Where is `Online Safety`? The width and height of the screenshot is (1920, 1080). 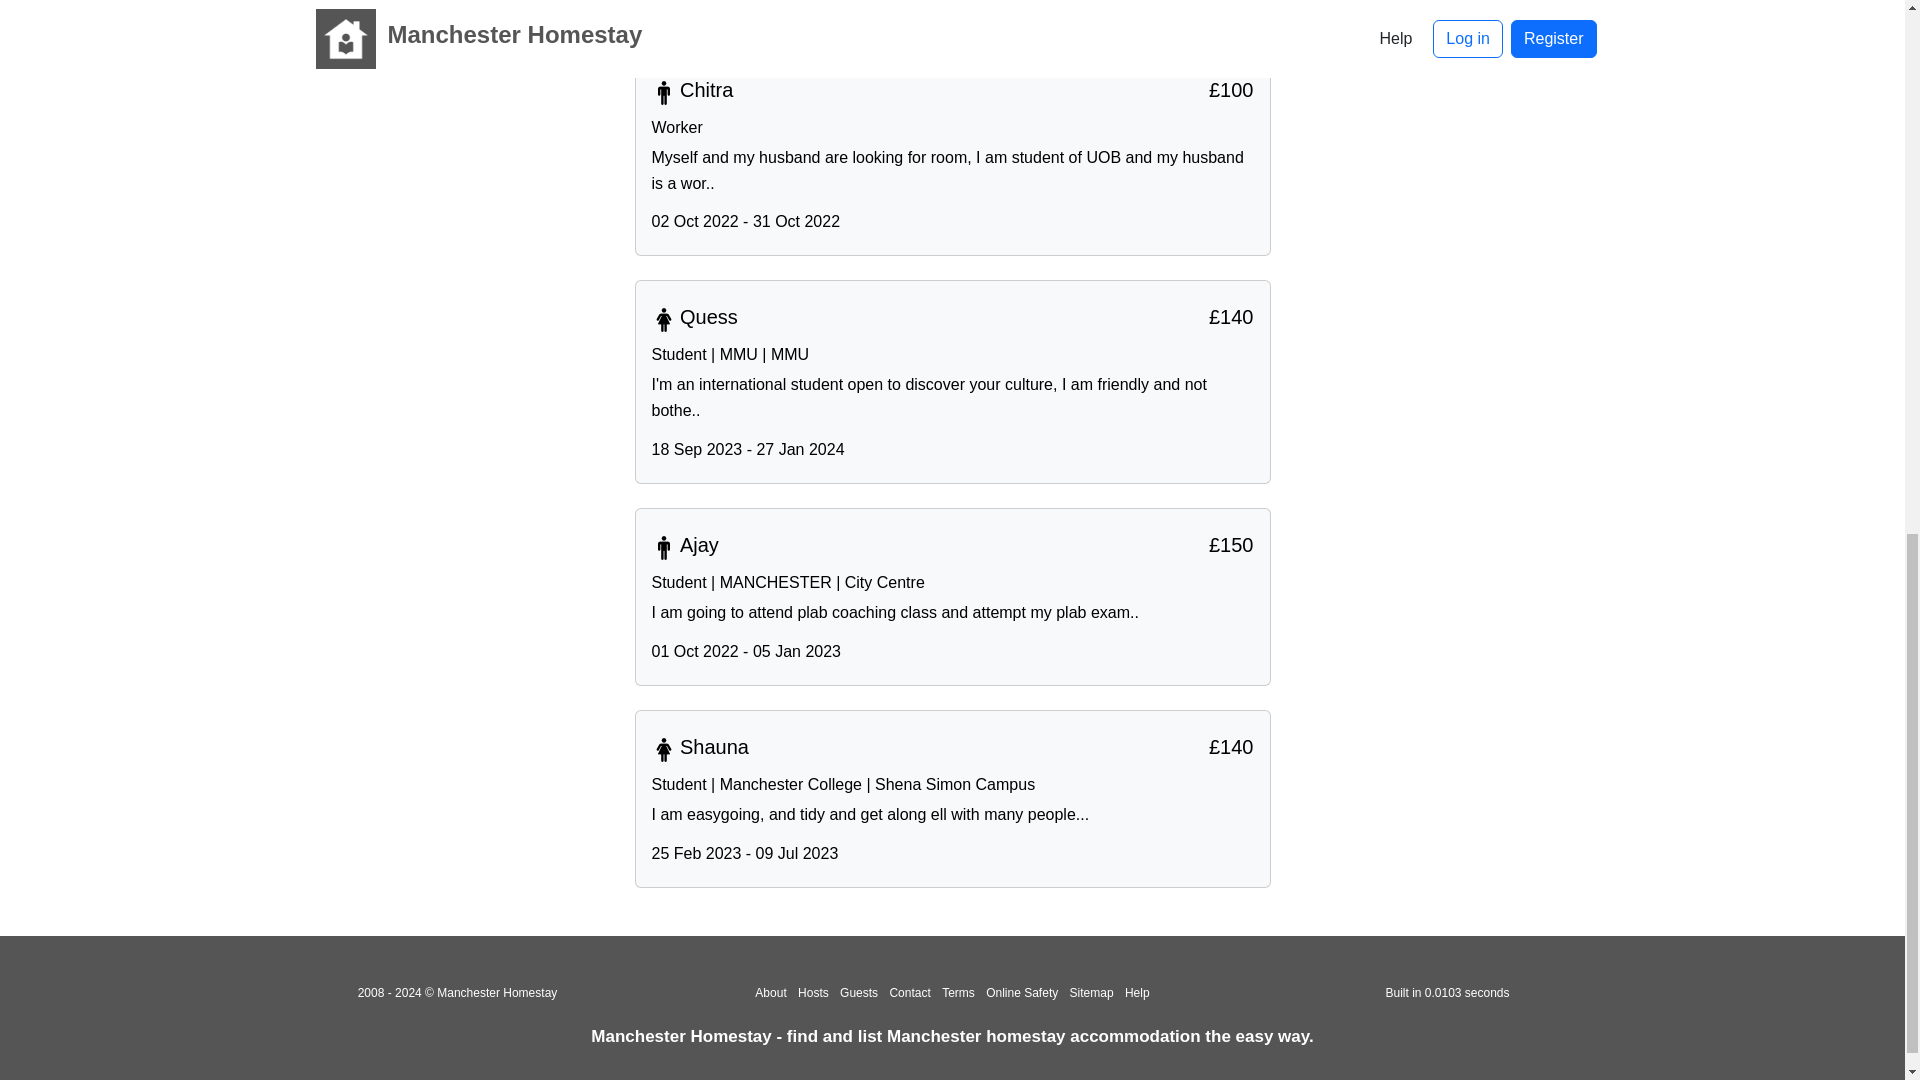 Online Safety is located at coordinates (1022, 993).